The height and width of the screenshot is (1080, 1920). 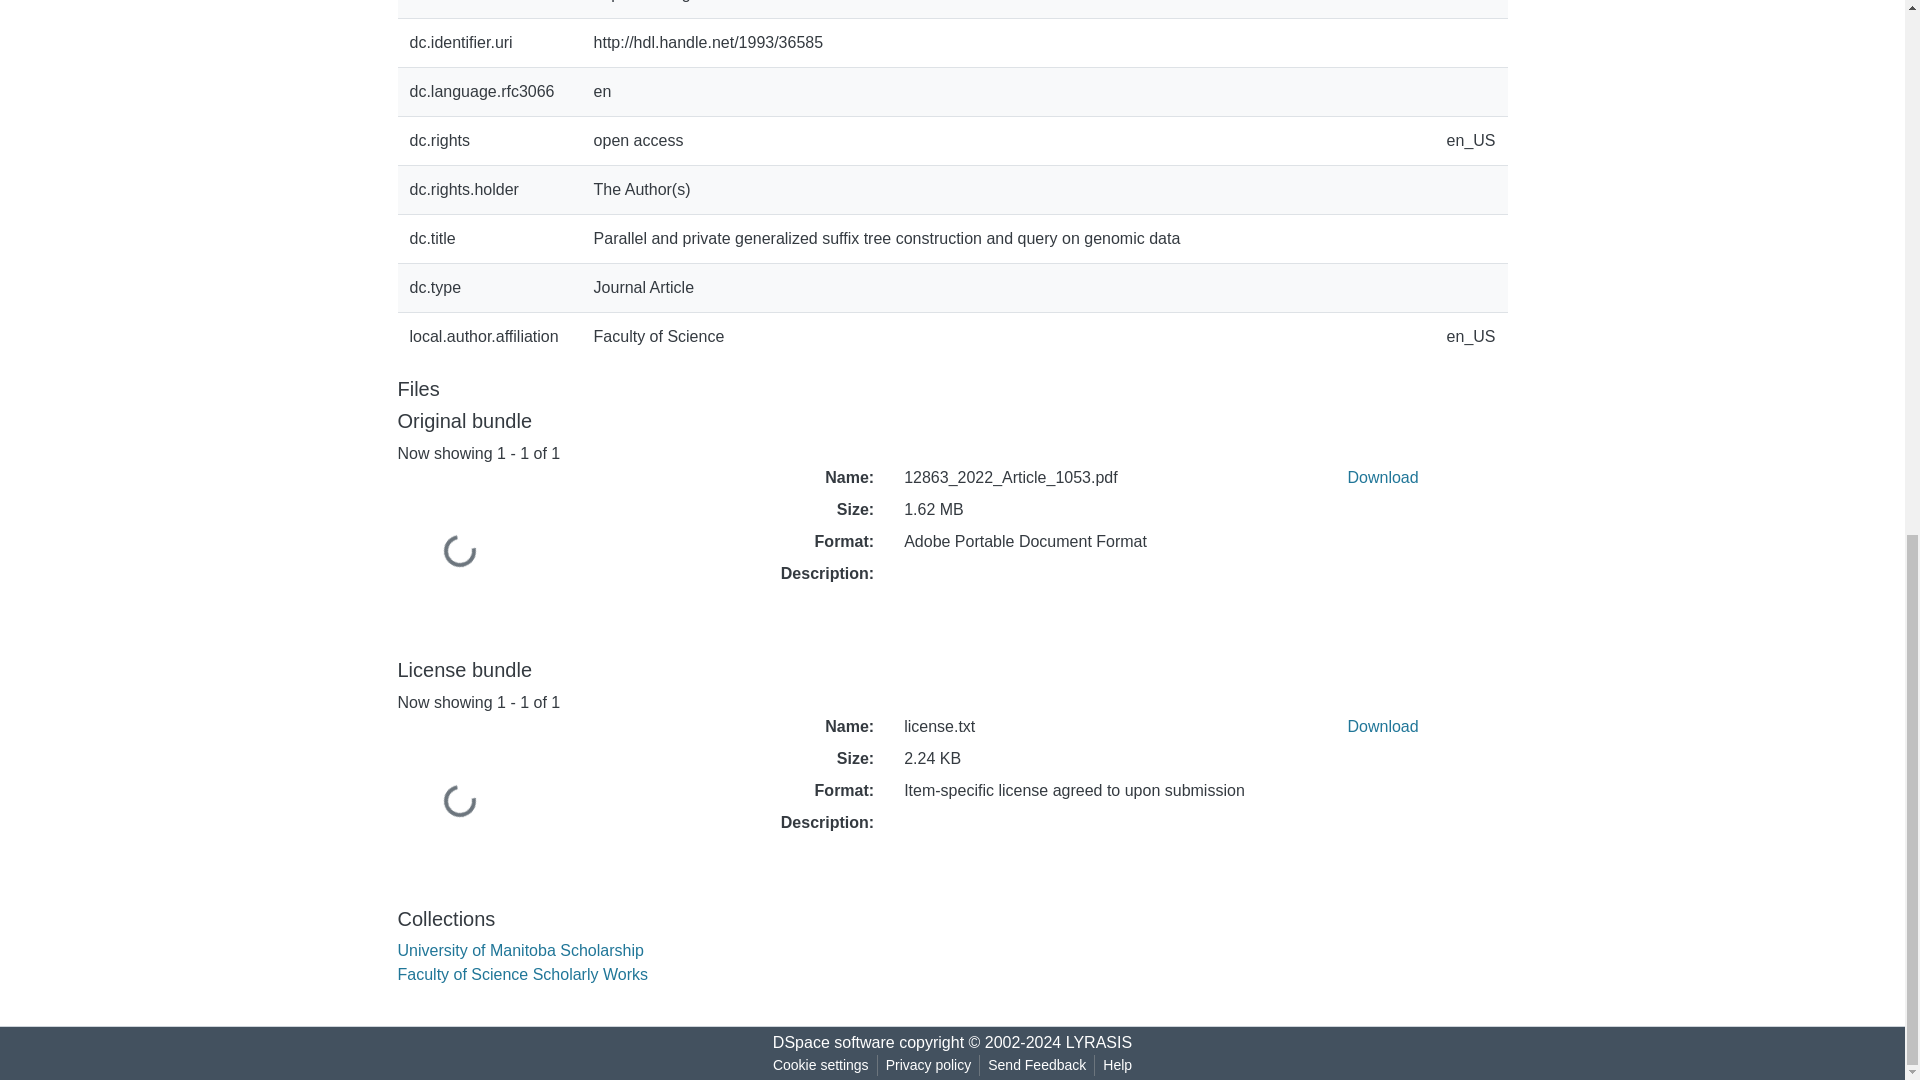 I want to click on Send Feedback, so click(x=1036, y=1065).